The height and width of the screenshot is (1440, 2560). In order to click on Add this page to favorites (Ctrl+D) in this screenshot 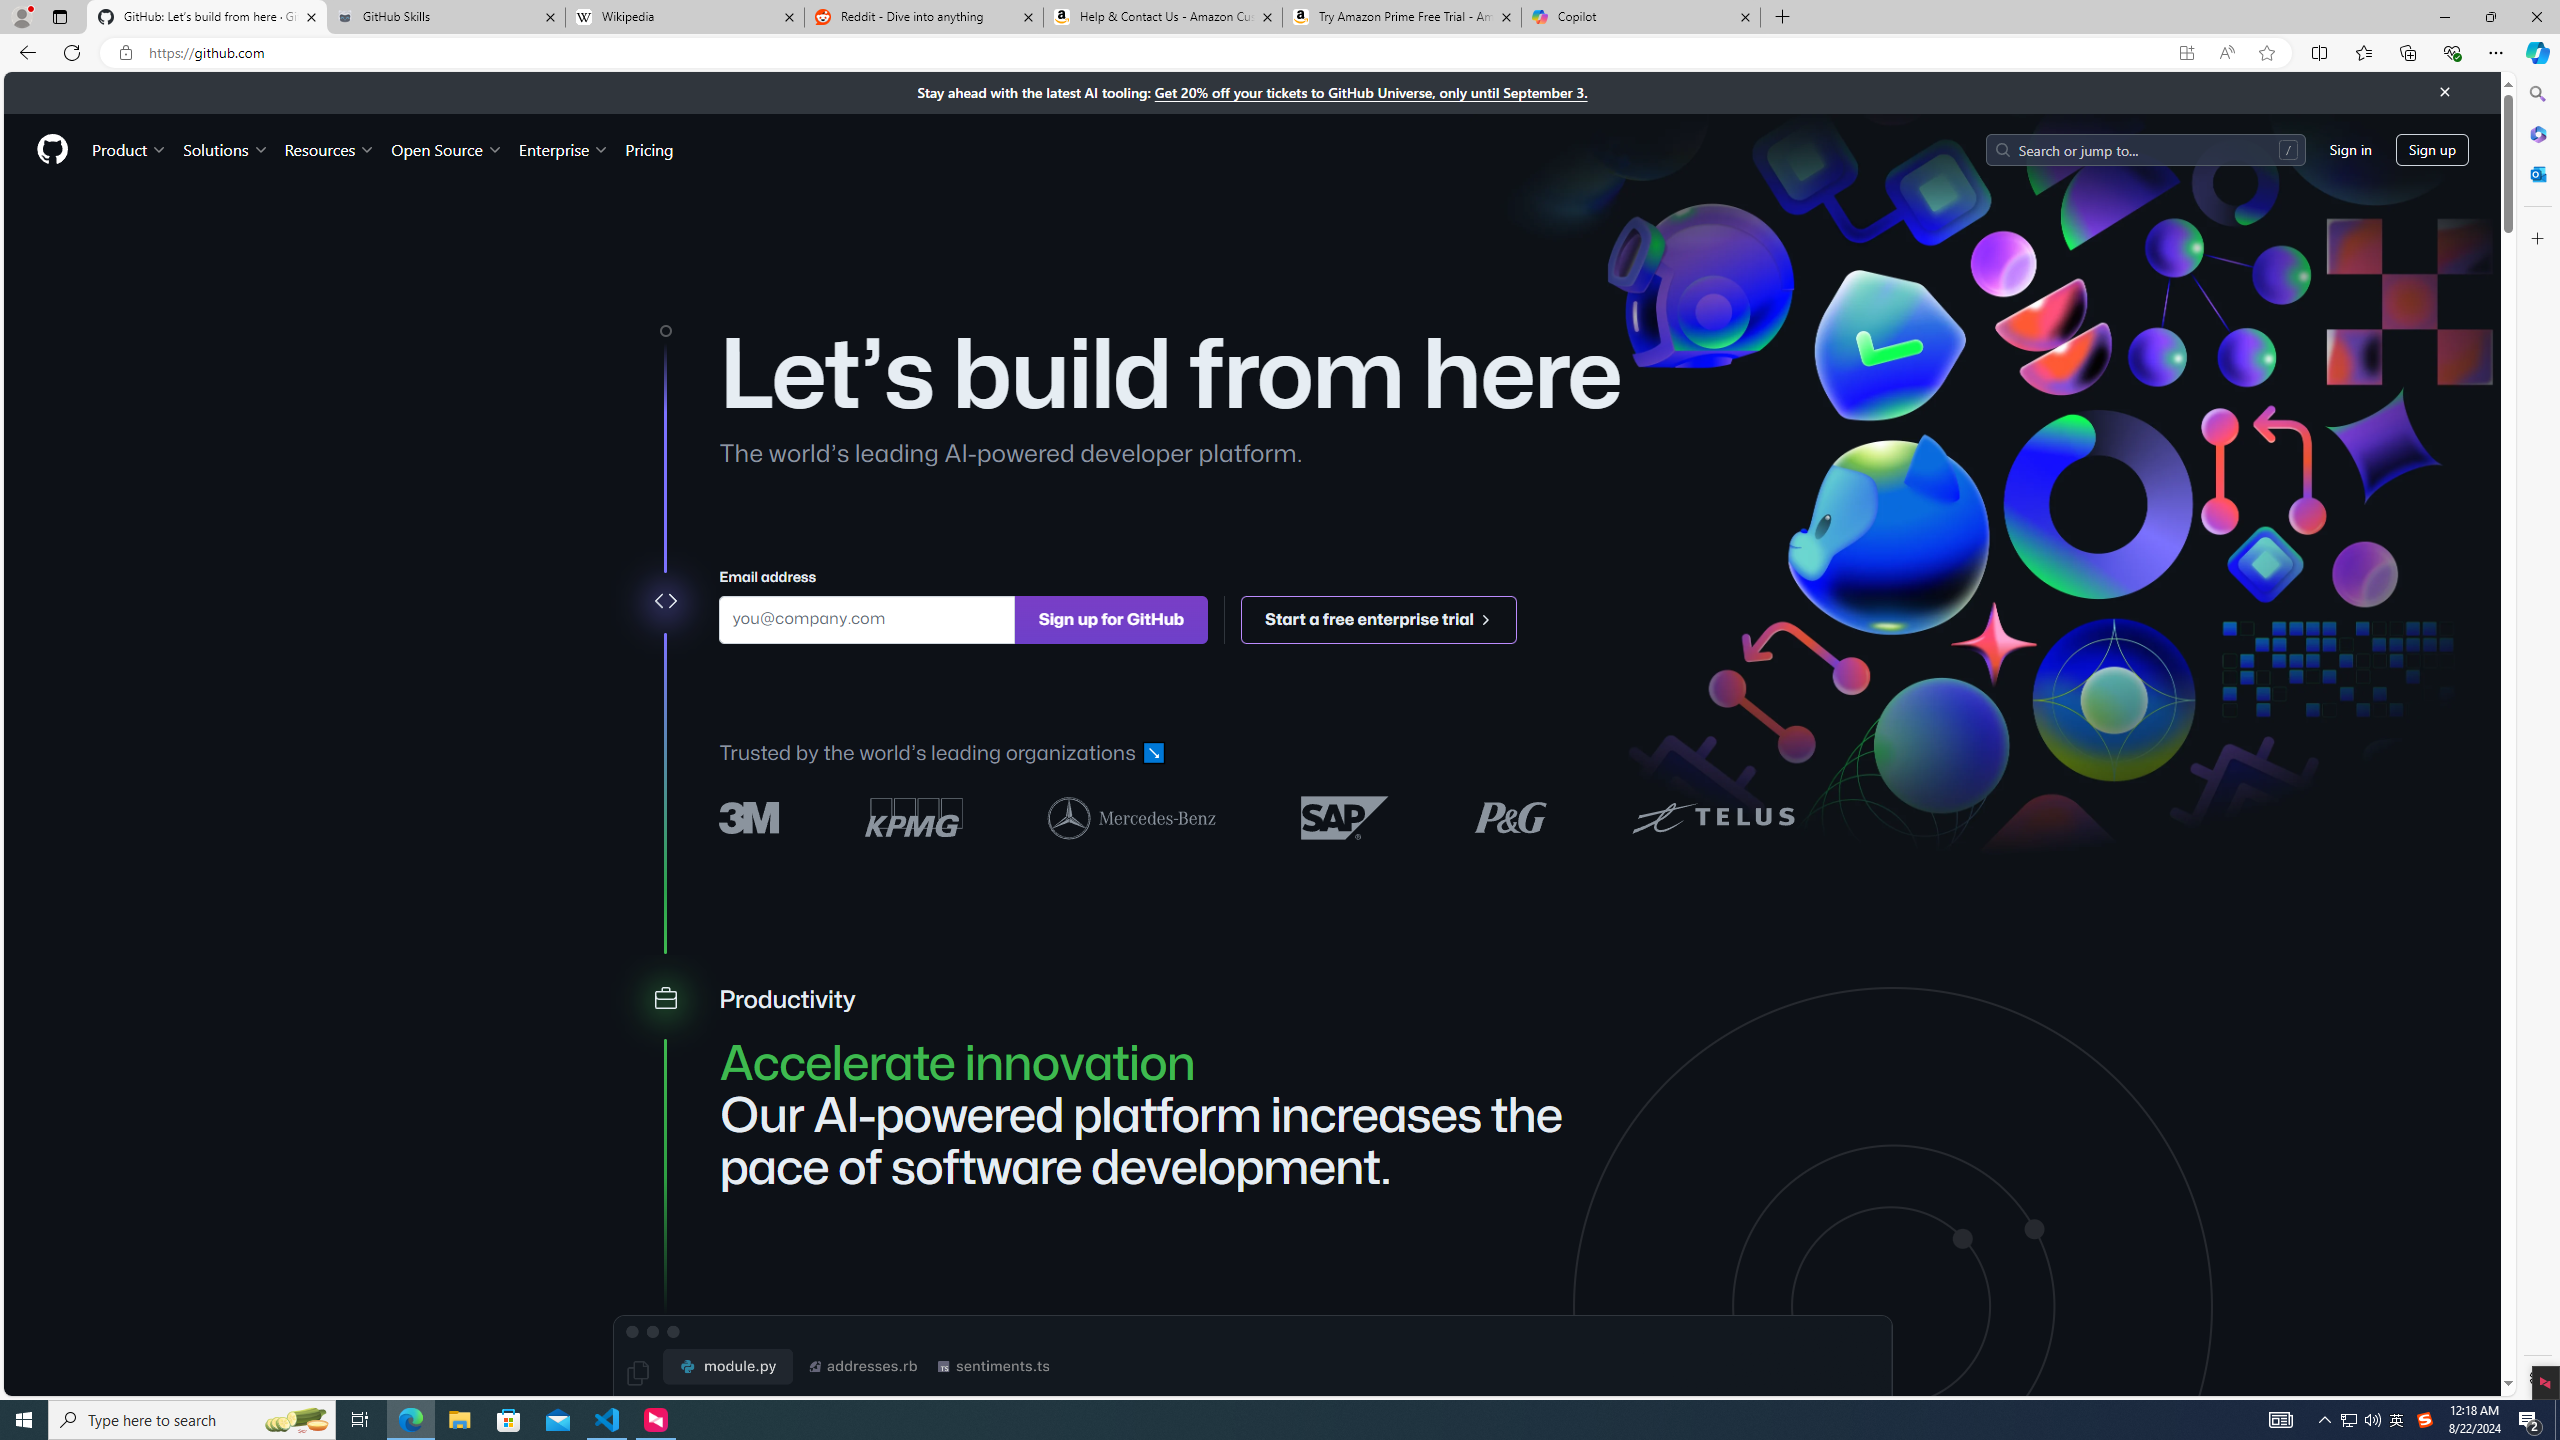, I will do `click(2266, 53)`.